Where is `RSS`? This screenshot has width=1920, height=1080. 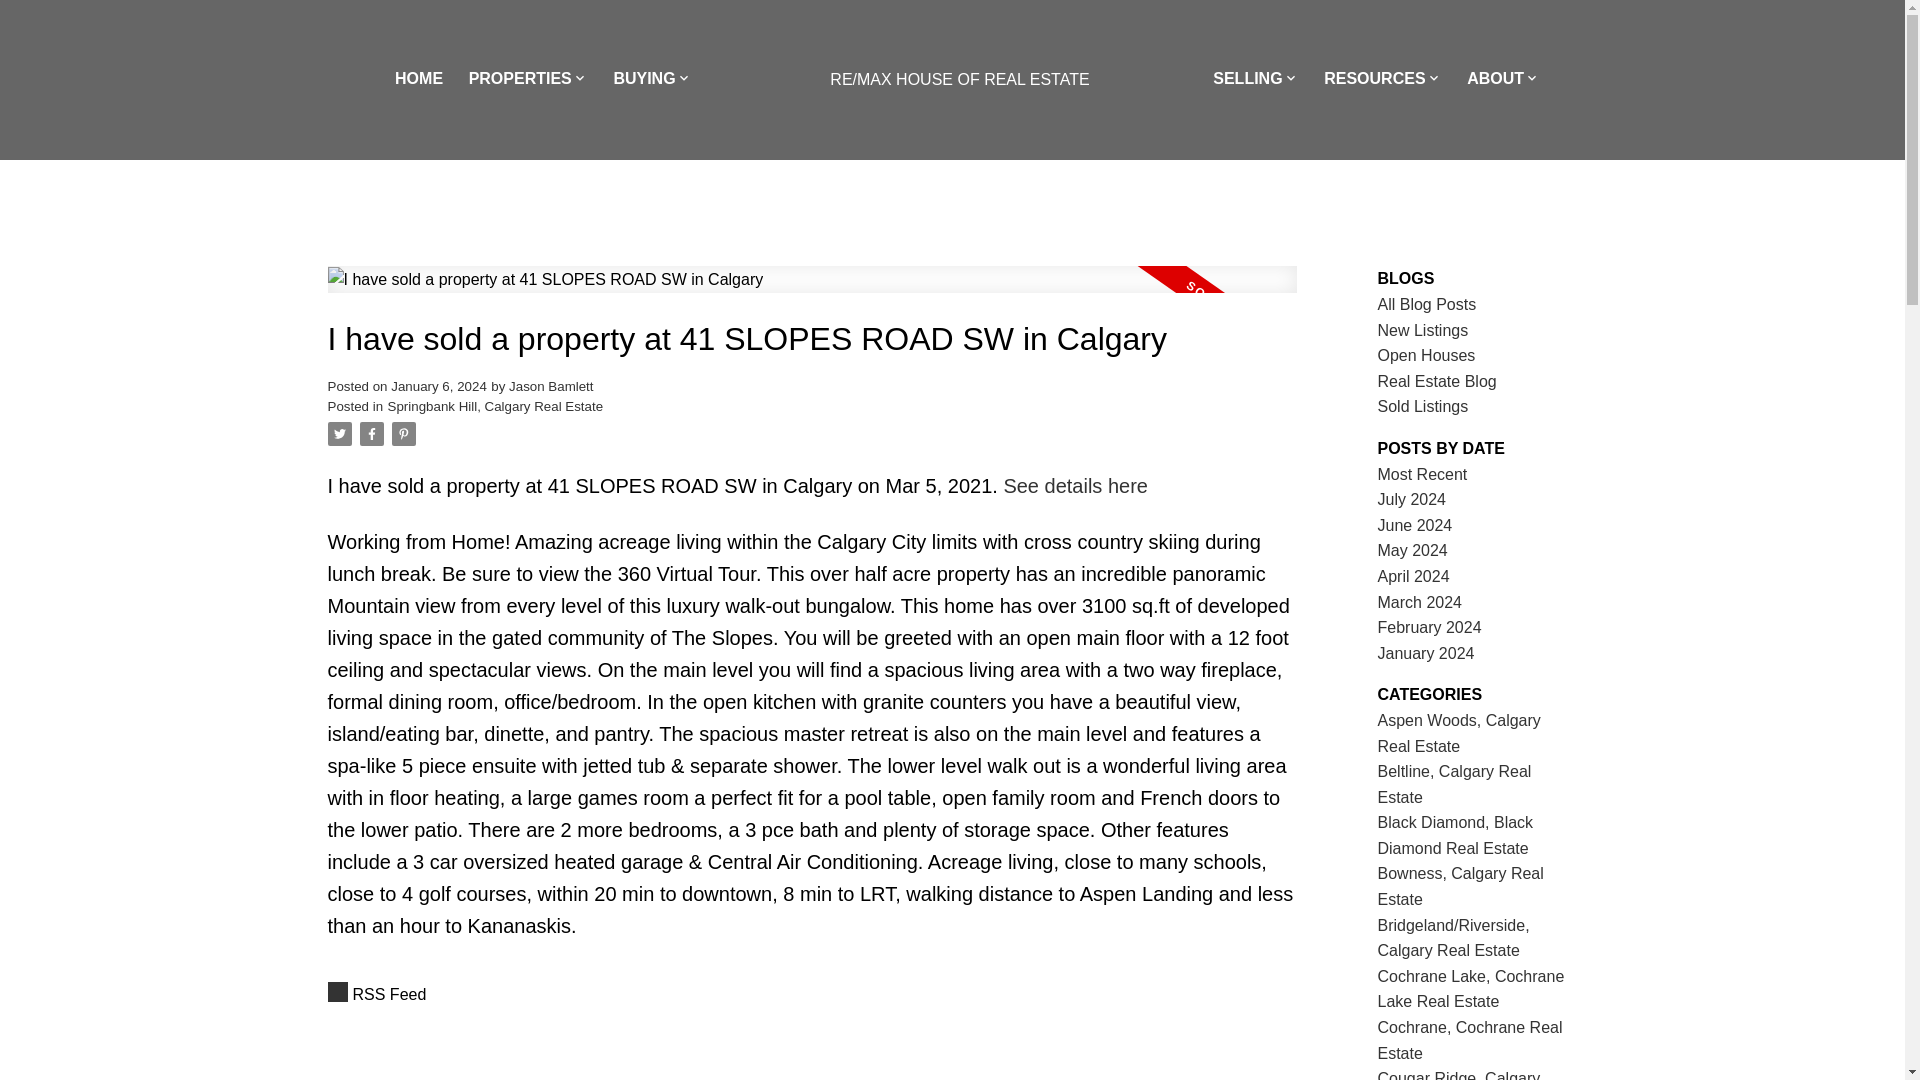 RSS is located at coordinates (812, 994).